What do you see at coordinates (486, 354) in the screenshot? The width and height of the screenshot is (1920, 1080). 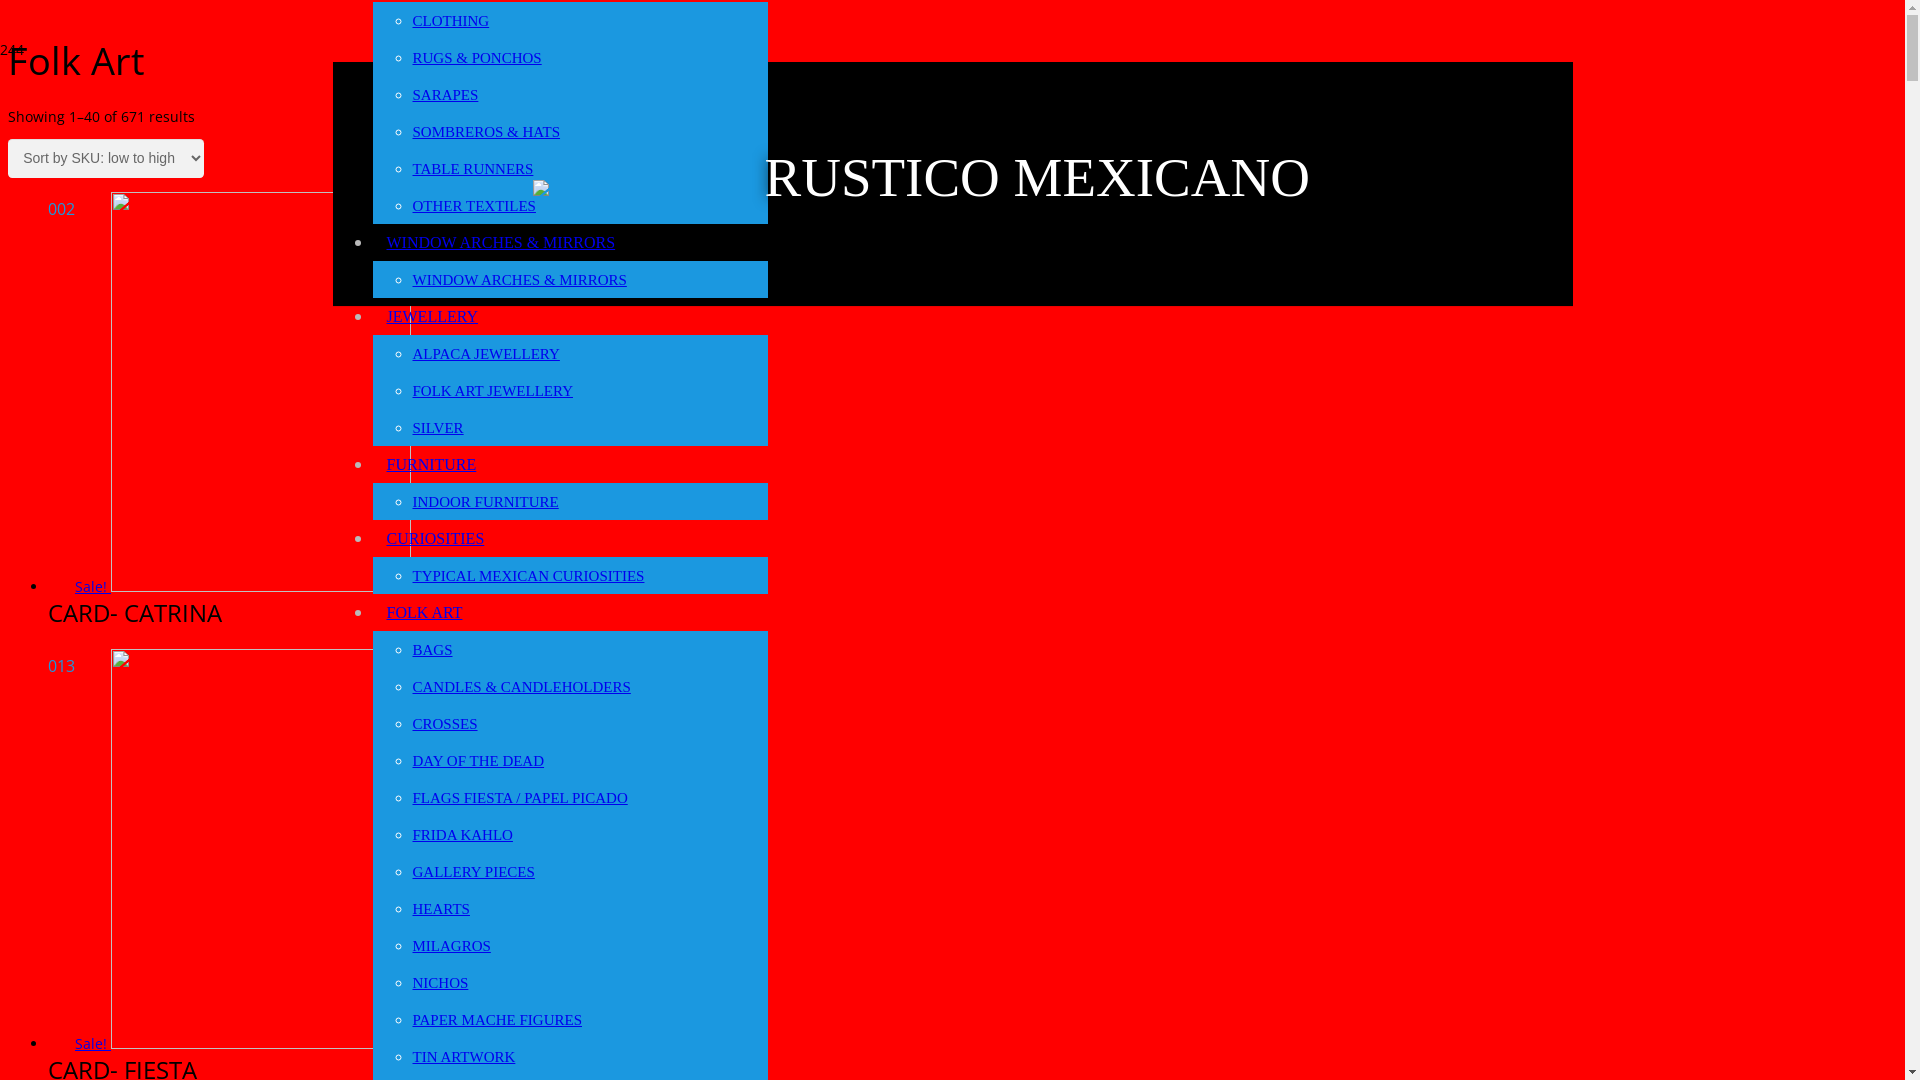 I see `ALPACA JEWELLERY` at bounding box center [486, 354].